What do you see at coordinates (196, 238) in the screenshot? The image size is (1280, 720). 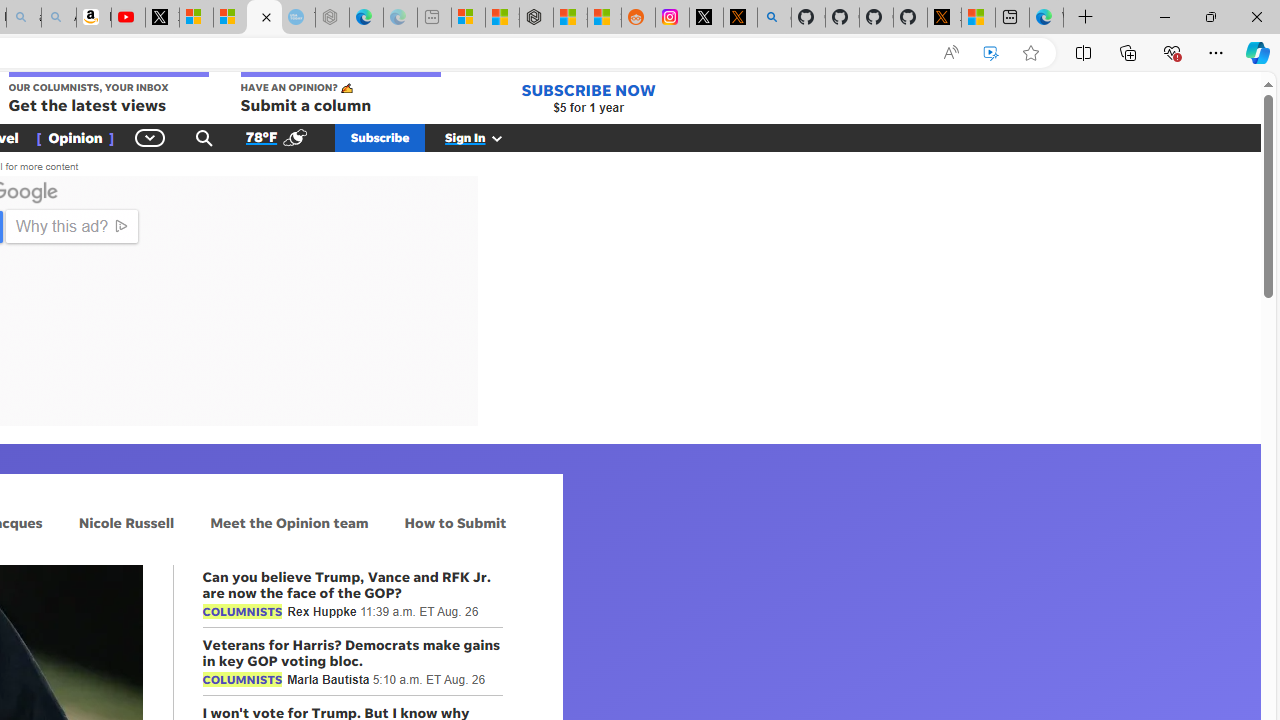 I see `Register for TRF North Asia` at bounding box center [196, 238].